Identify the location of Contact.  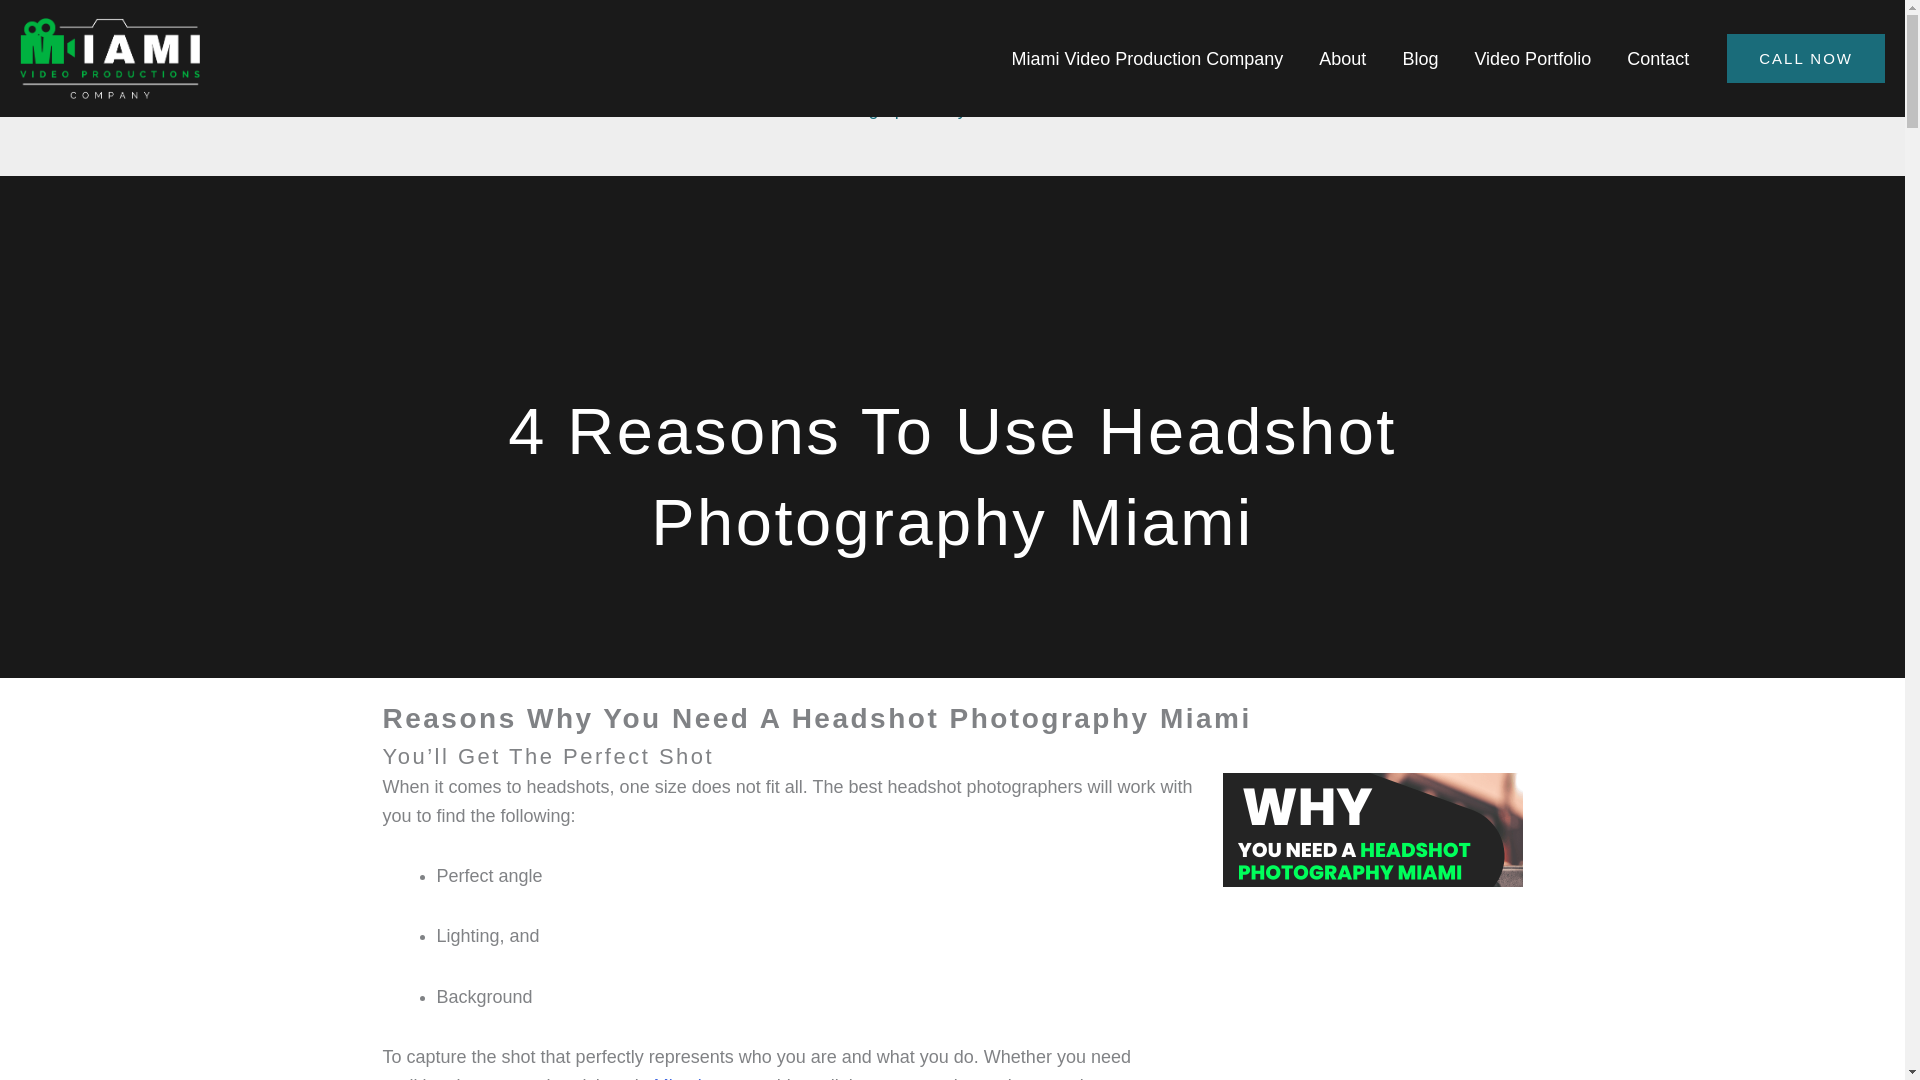
(1657, 58).